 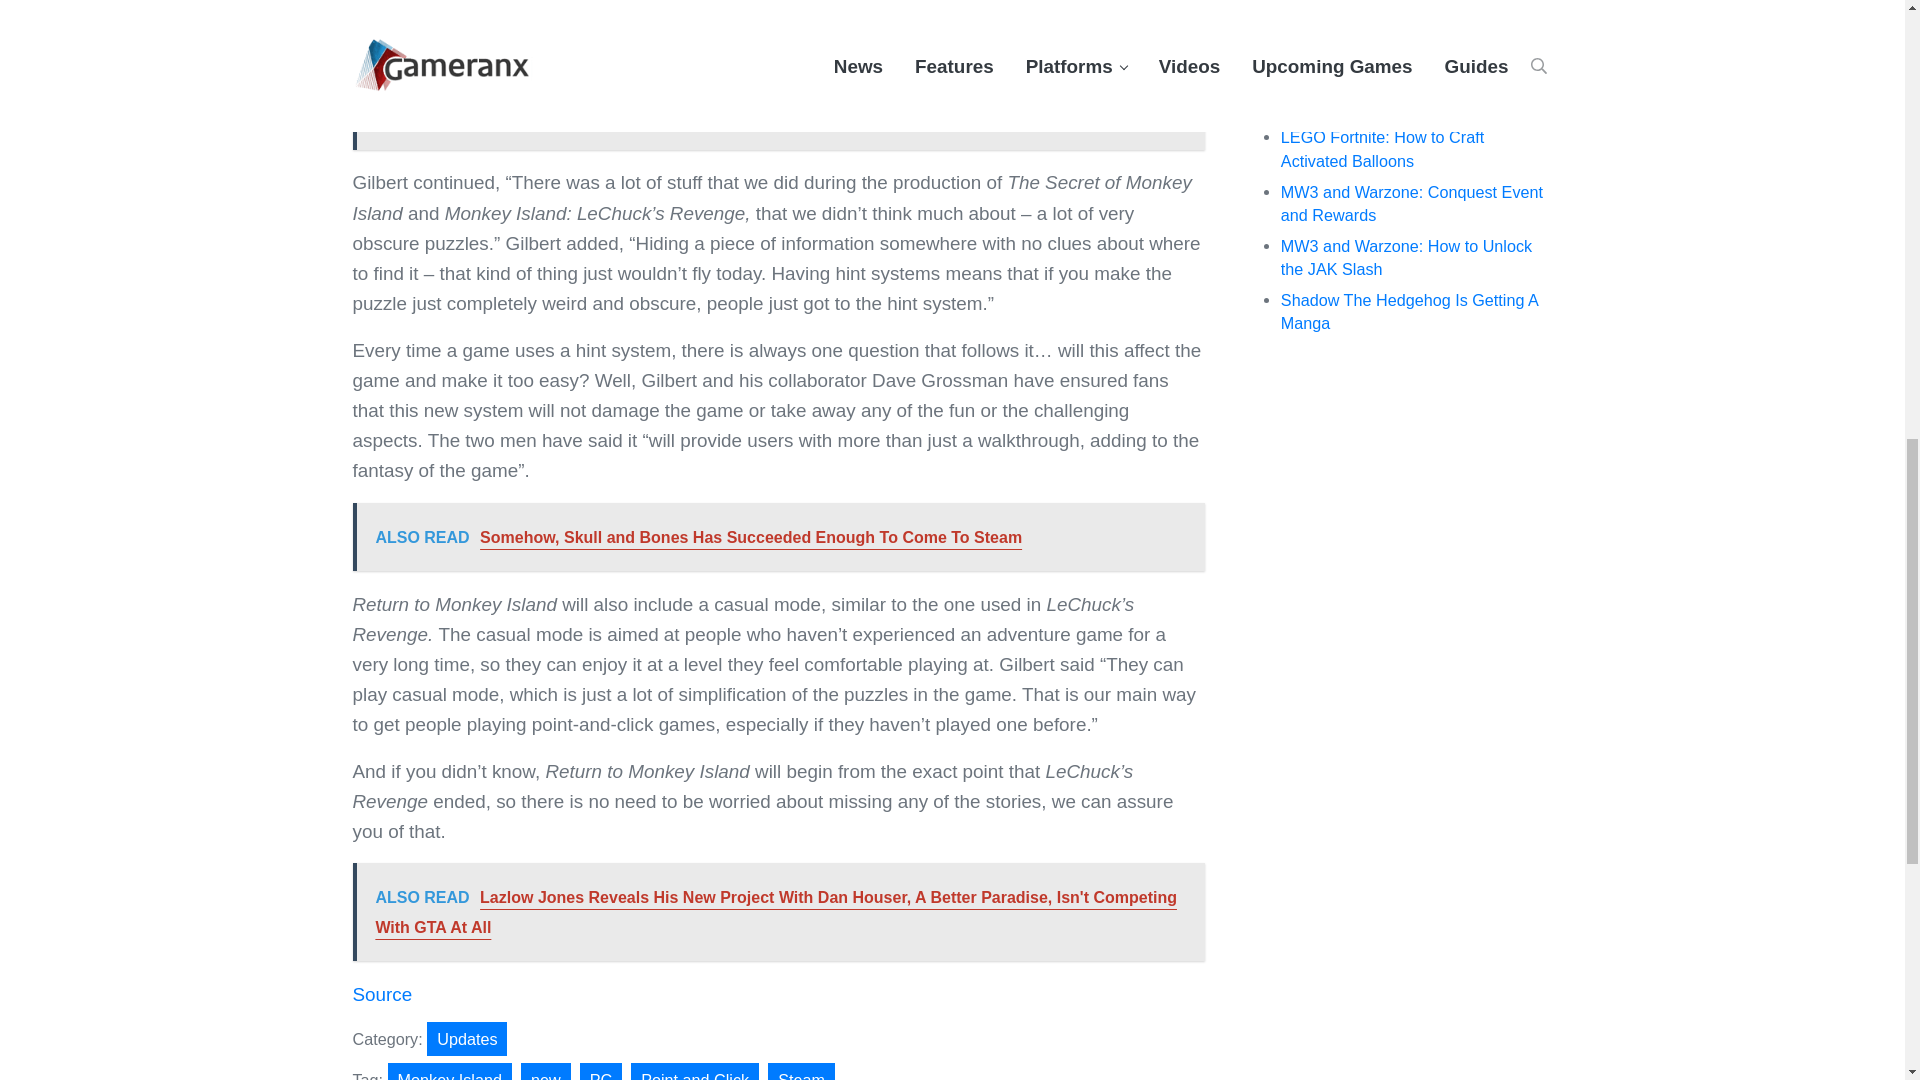 I want to click on Steam, so click(x=802, y=1071).